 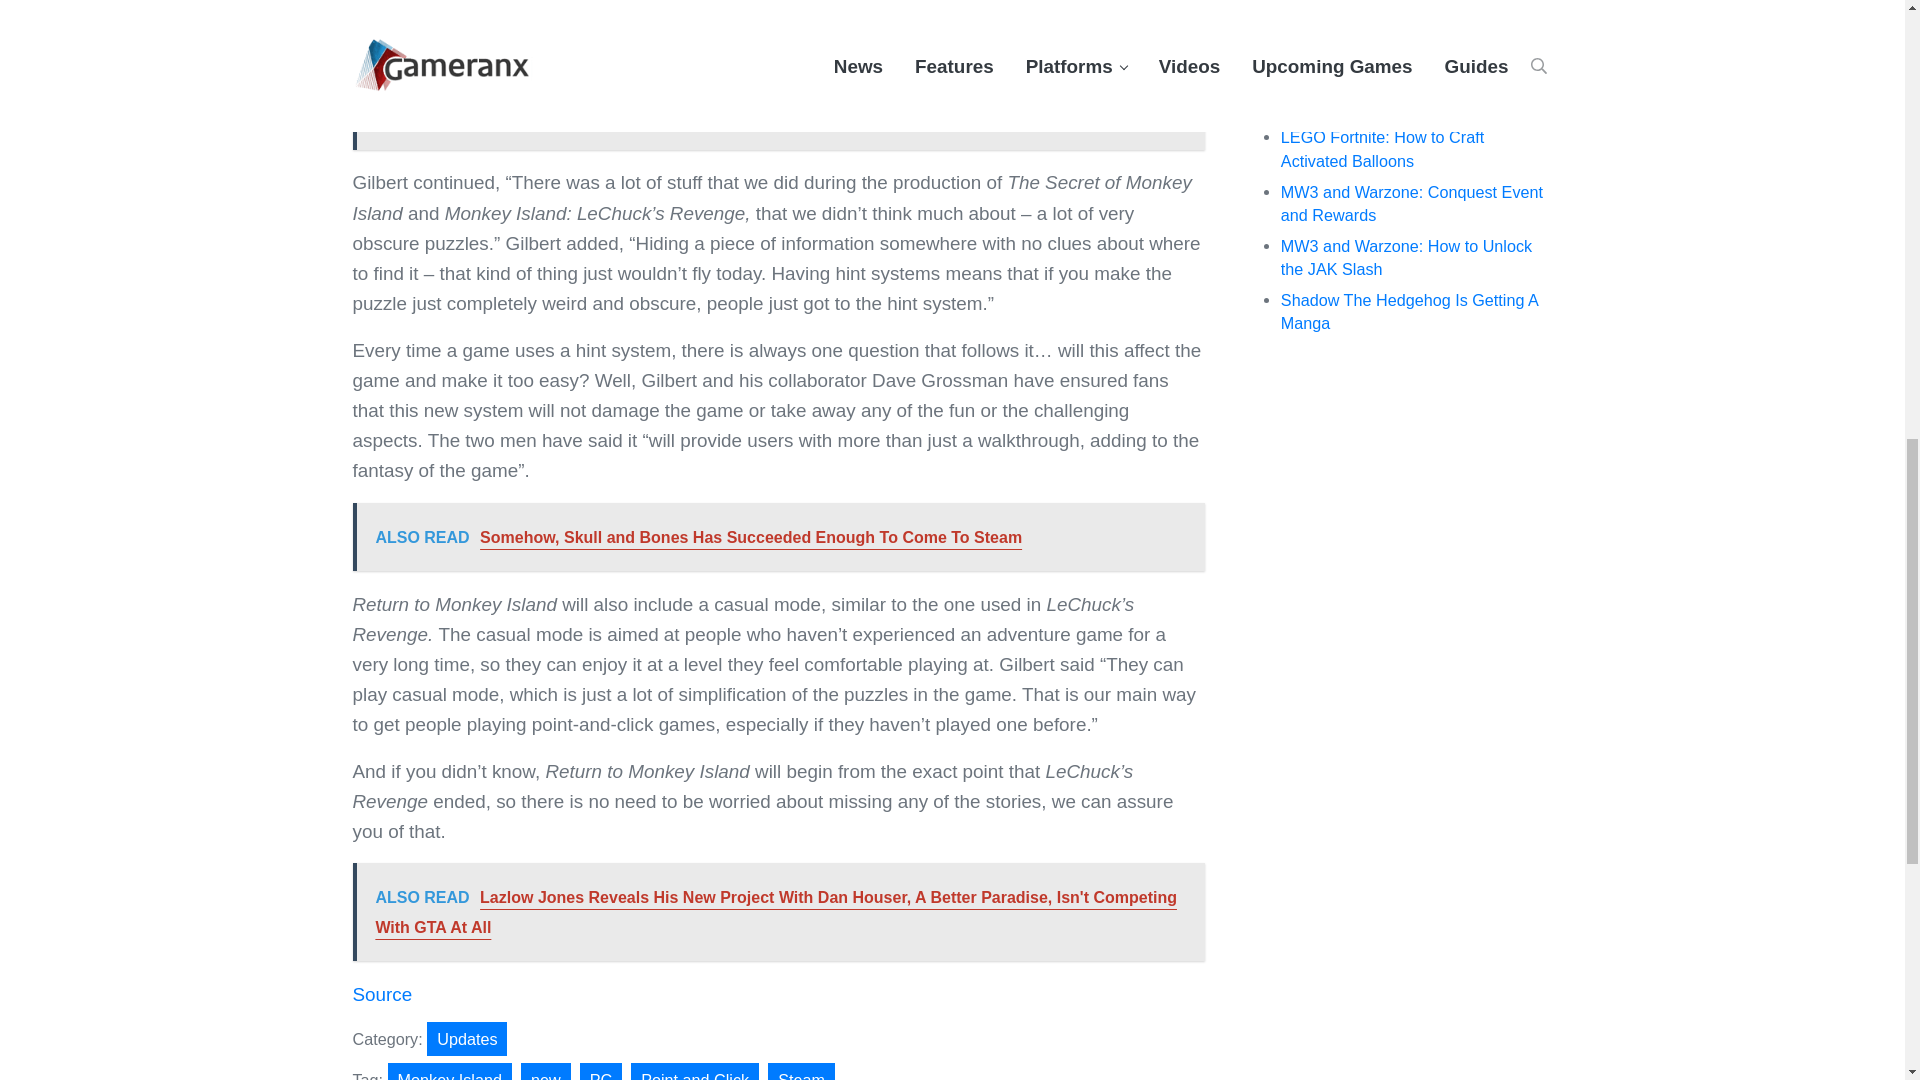 I want to click on Steam, so click(x=802, y=1071).